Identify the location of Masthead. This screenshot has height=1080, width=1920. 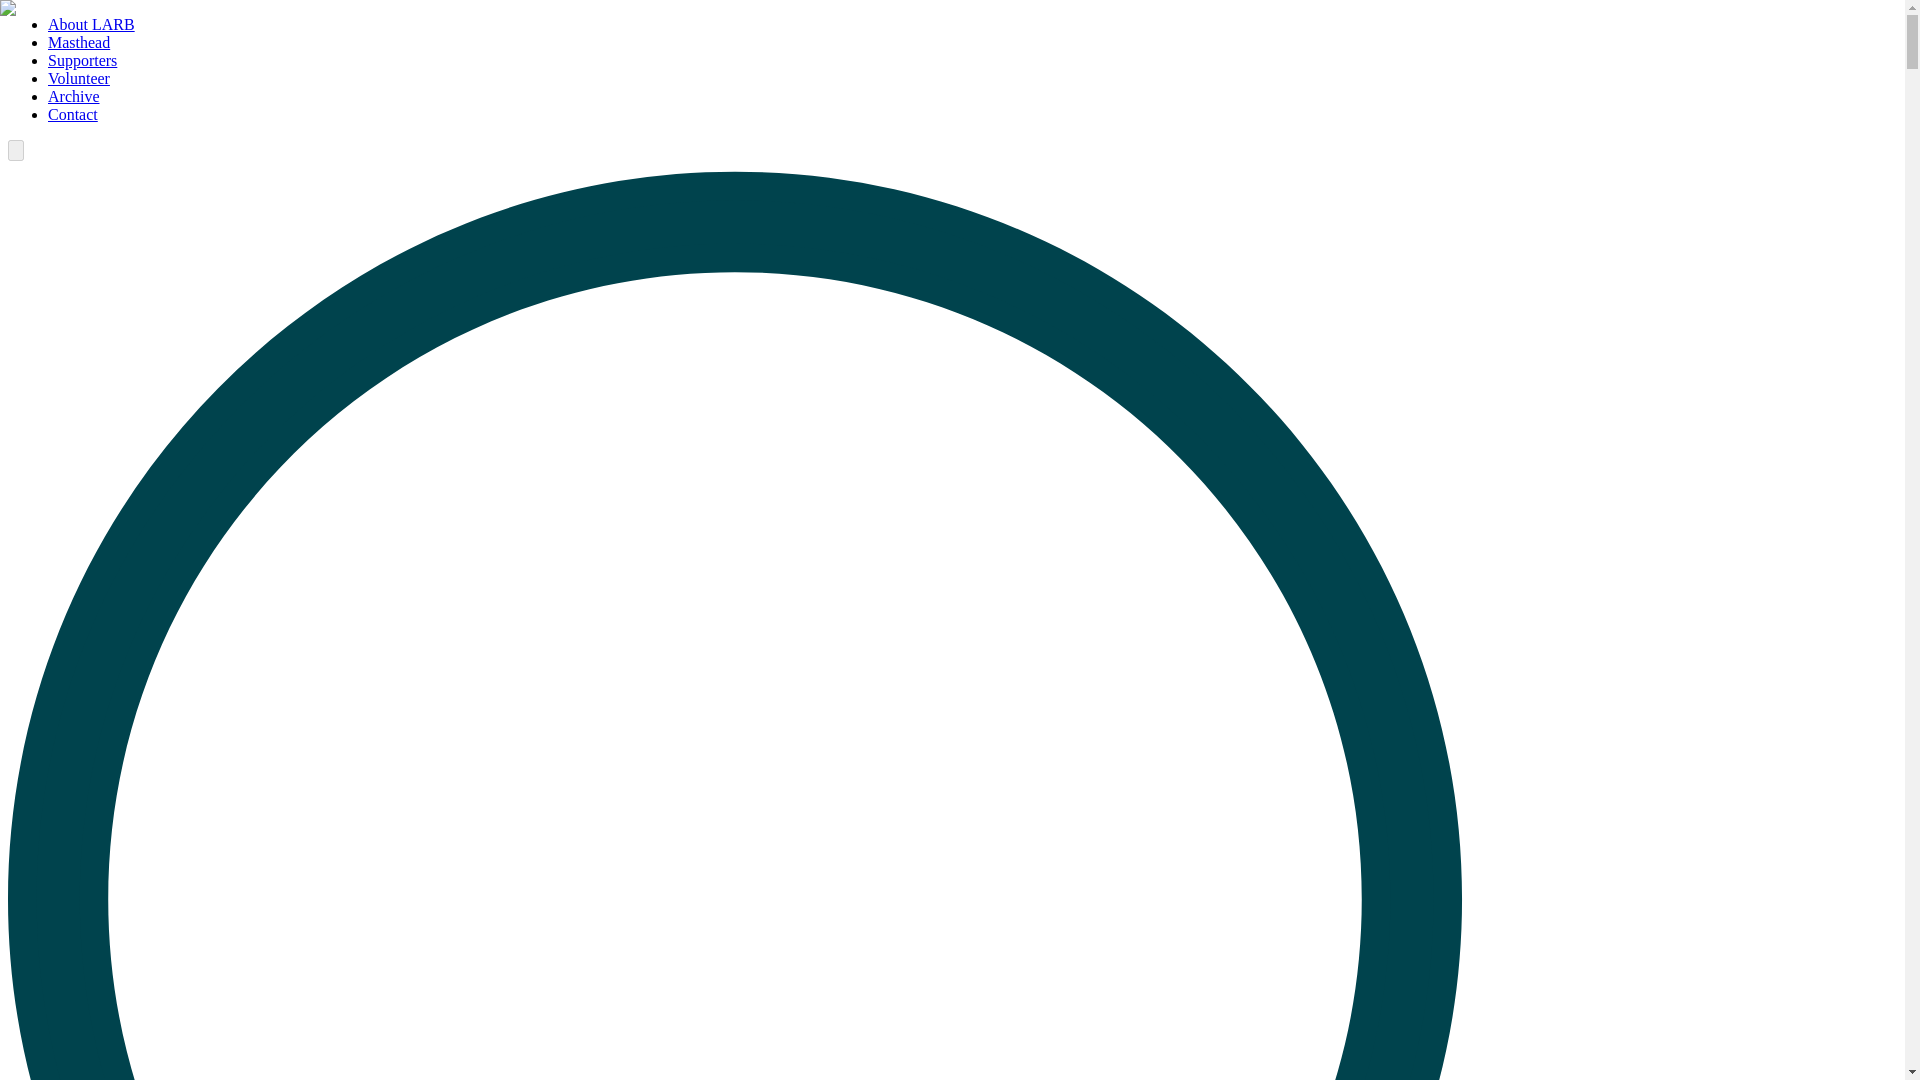
(78, 42).